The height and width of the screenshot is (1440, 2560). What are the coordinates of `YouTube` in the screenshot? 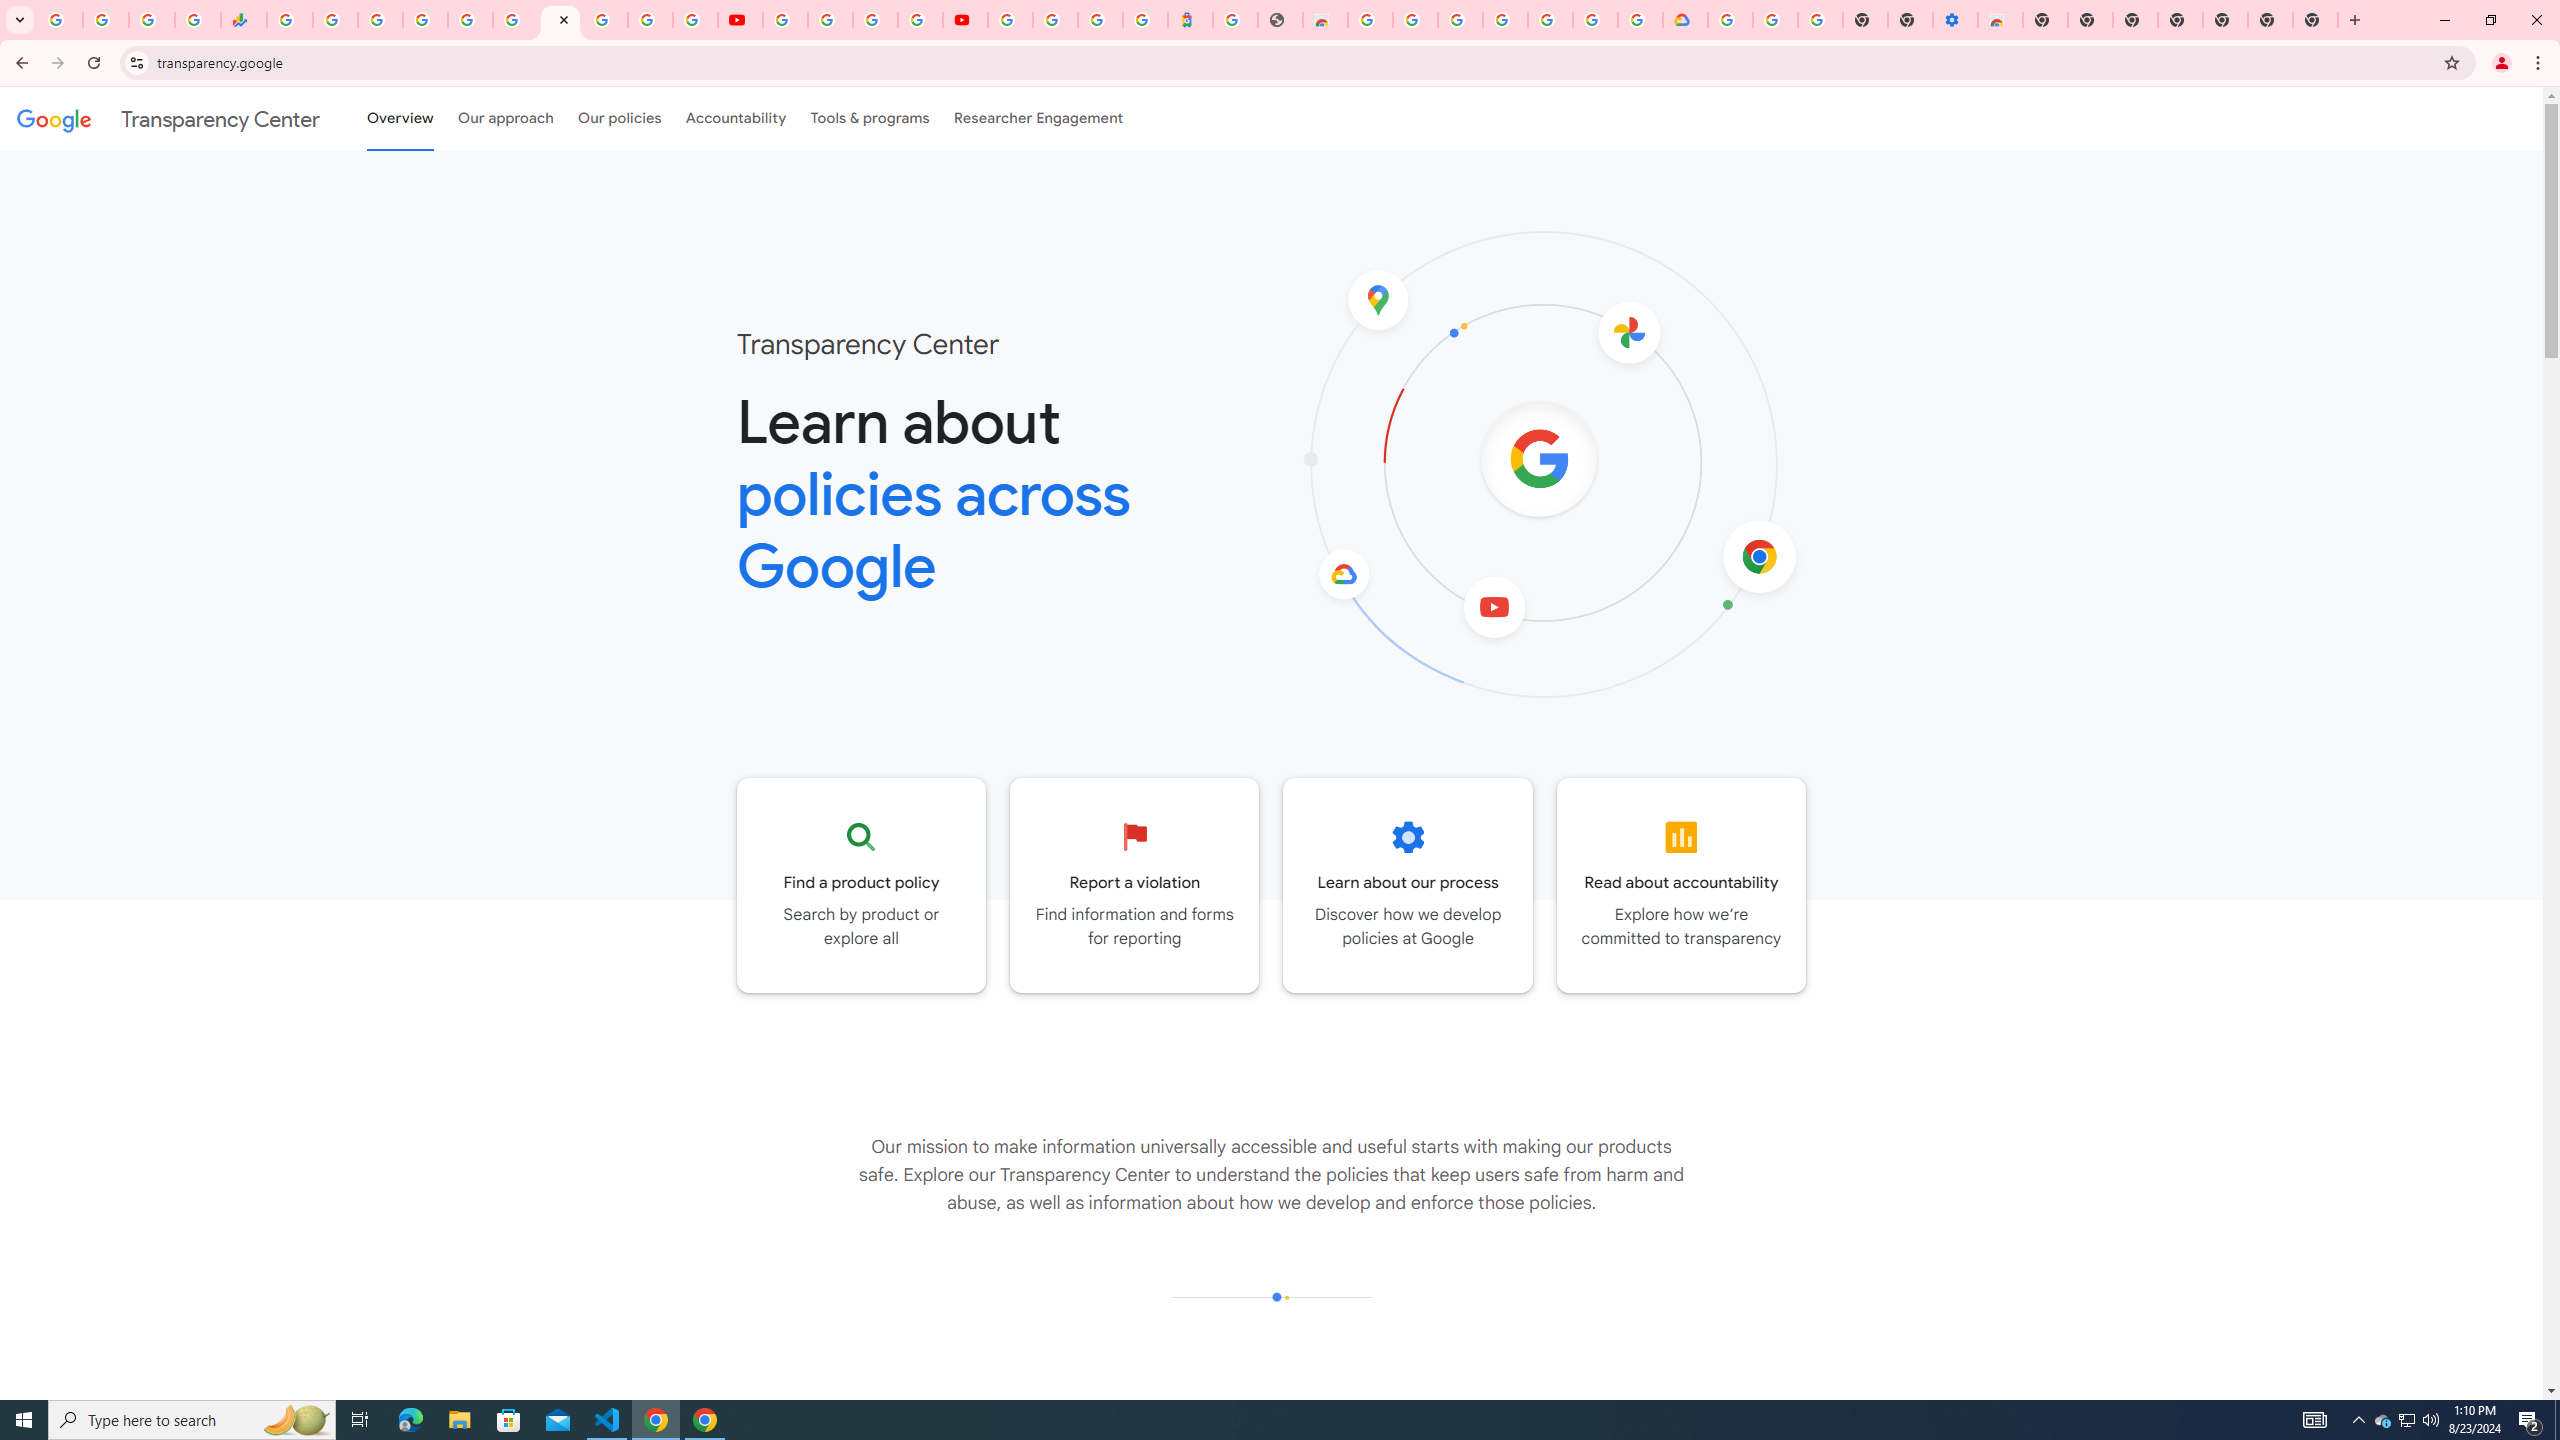 It's located at (786, 20).